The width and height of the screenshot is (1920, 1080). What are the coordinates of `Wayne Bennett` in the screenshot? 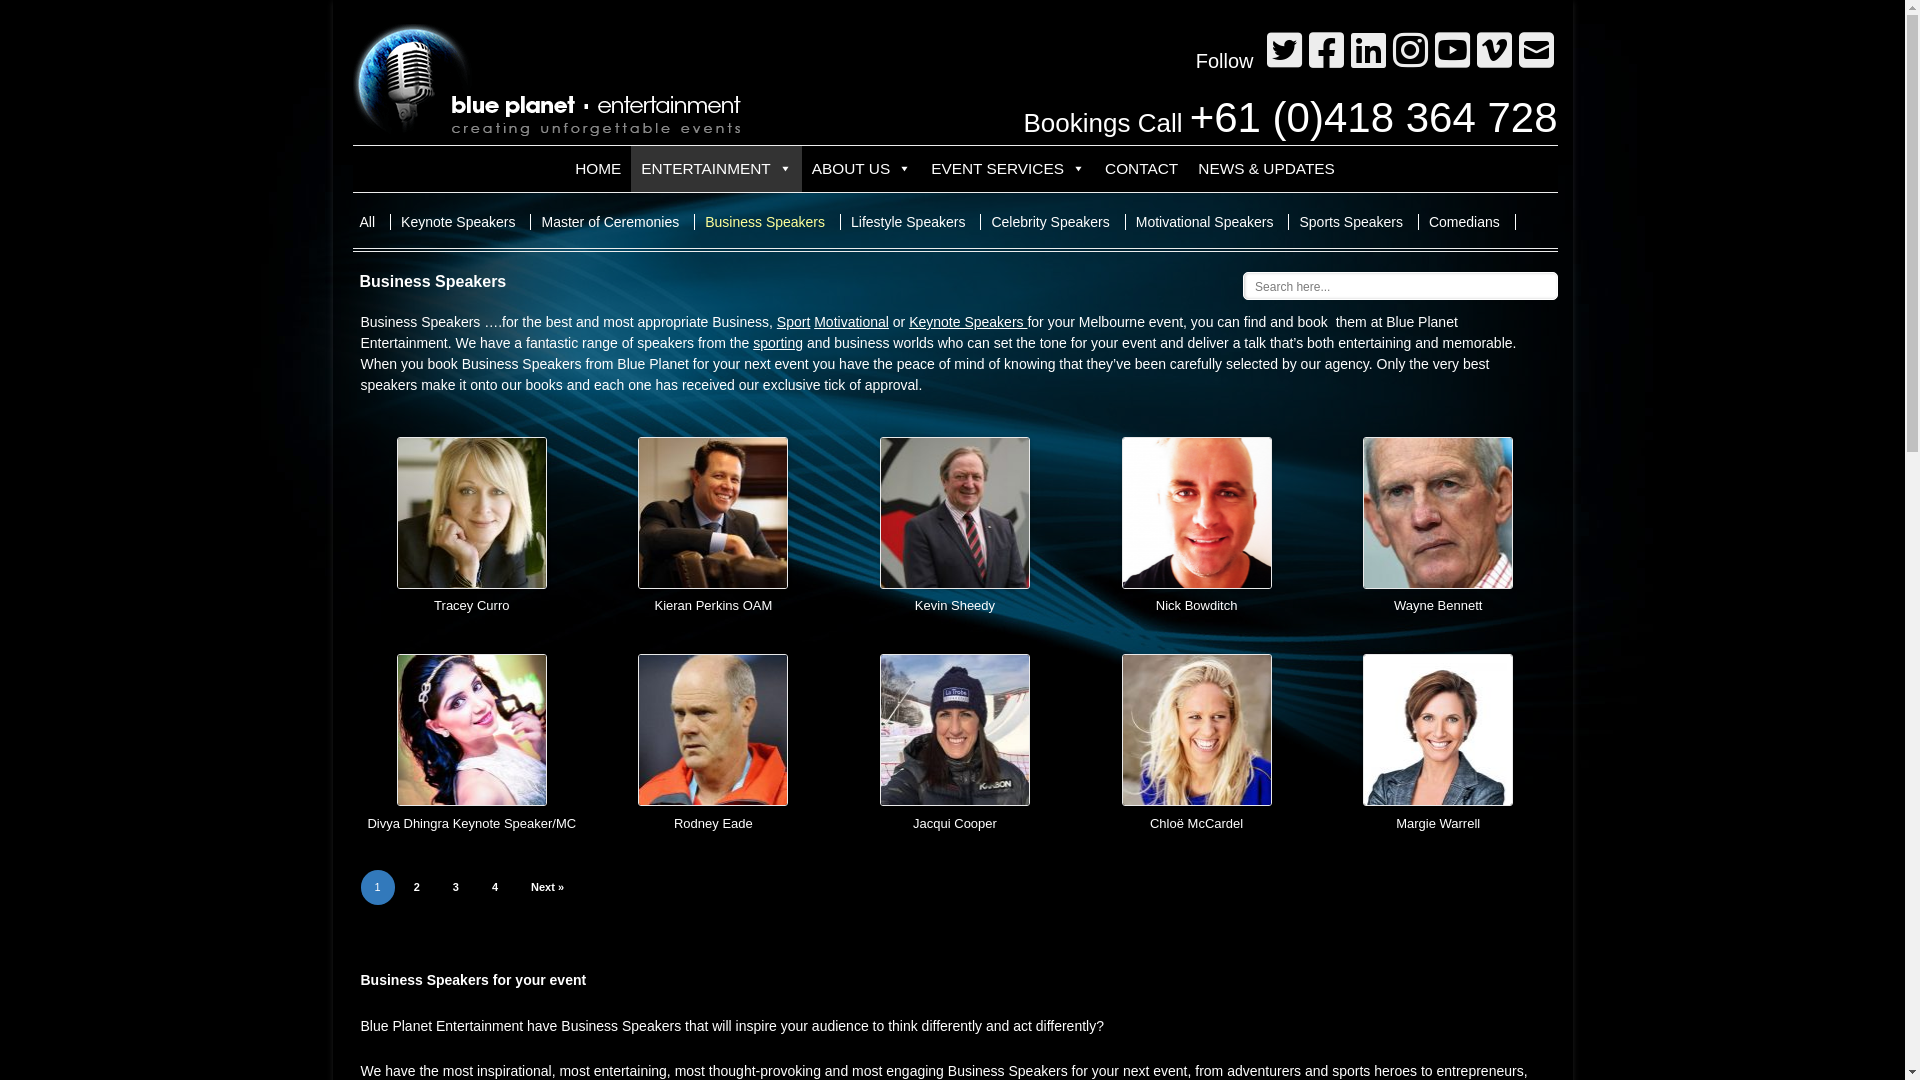 It's located at (1438, 513).